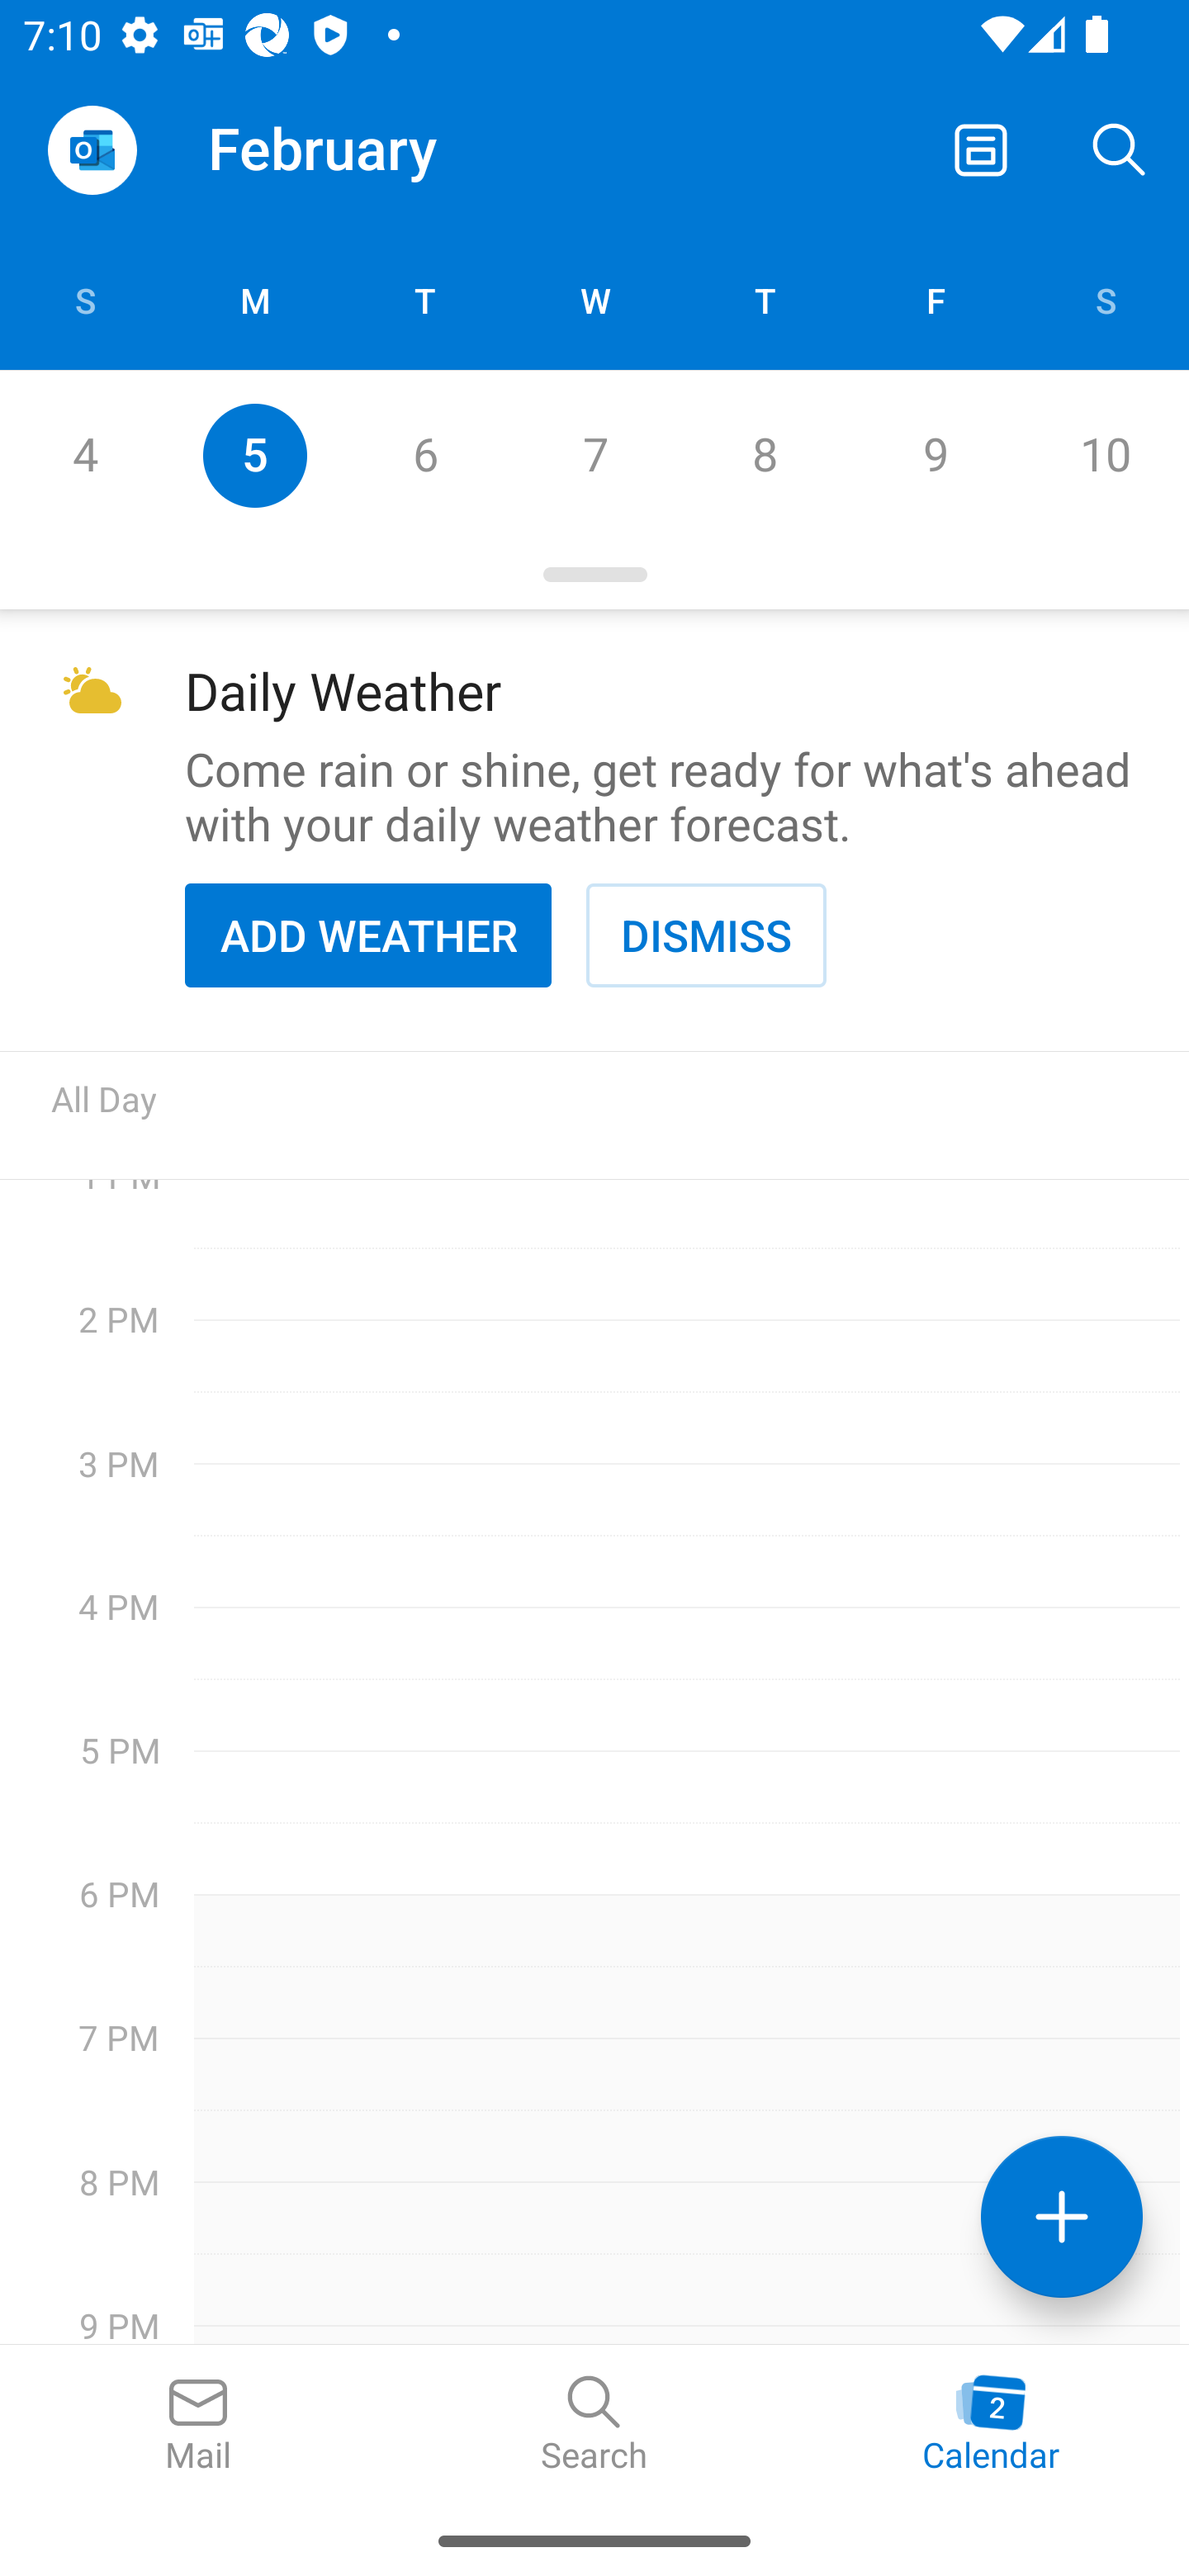  What do you see at coordinates (594, 2425) in the screenshot?
I see `Search` at bounding box center [594, 2425].